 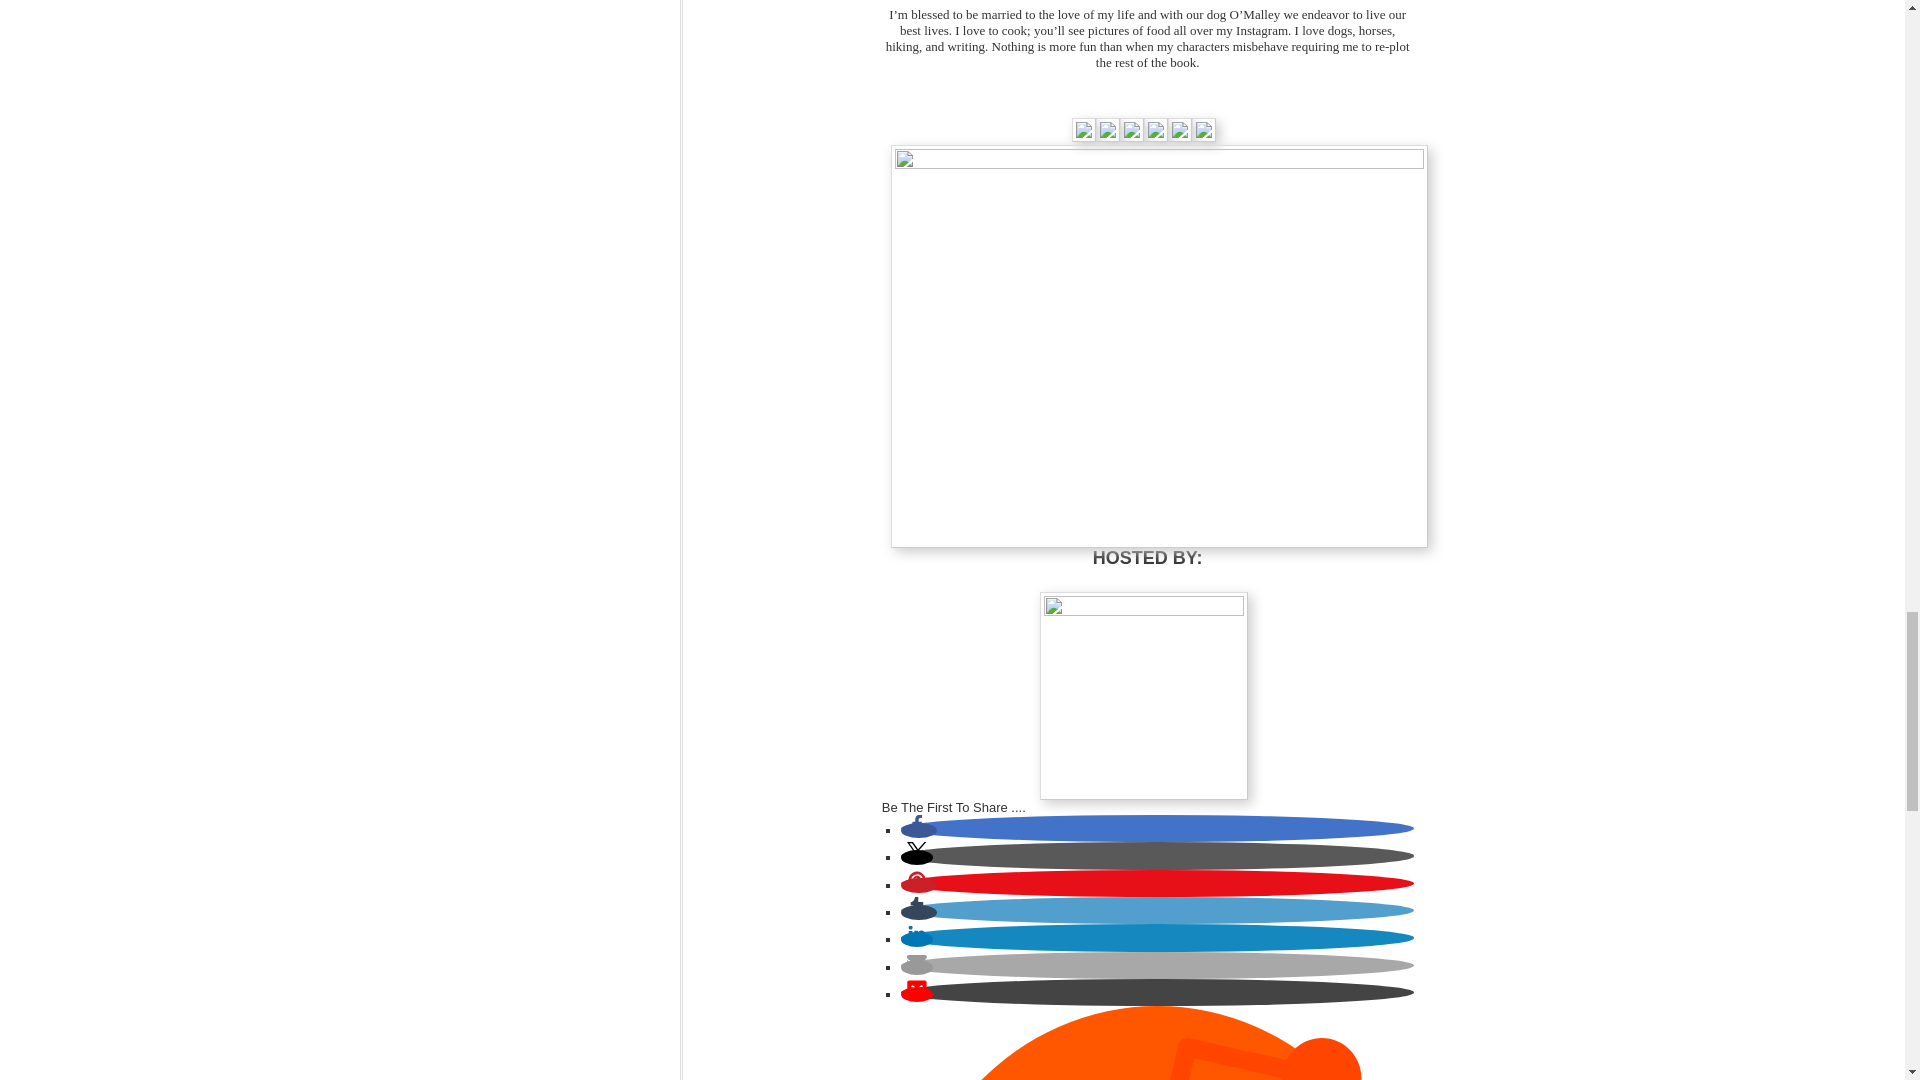 I want to click on Save to Pocket, so click(x=916, y=994).